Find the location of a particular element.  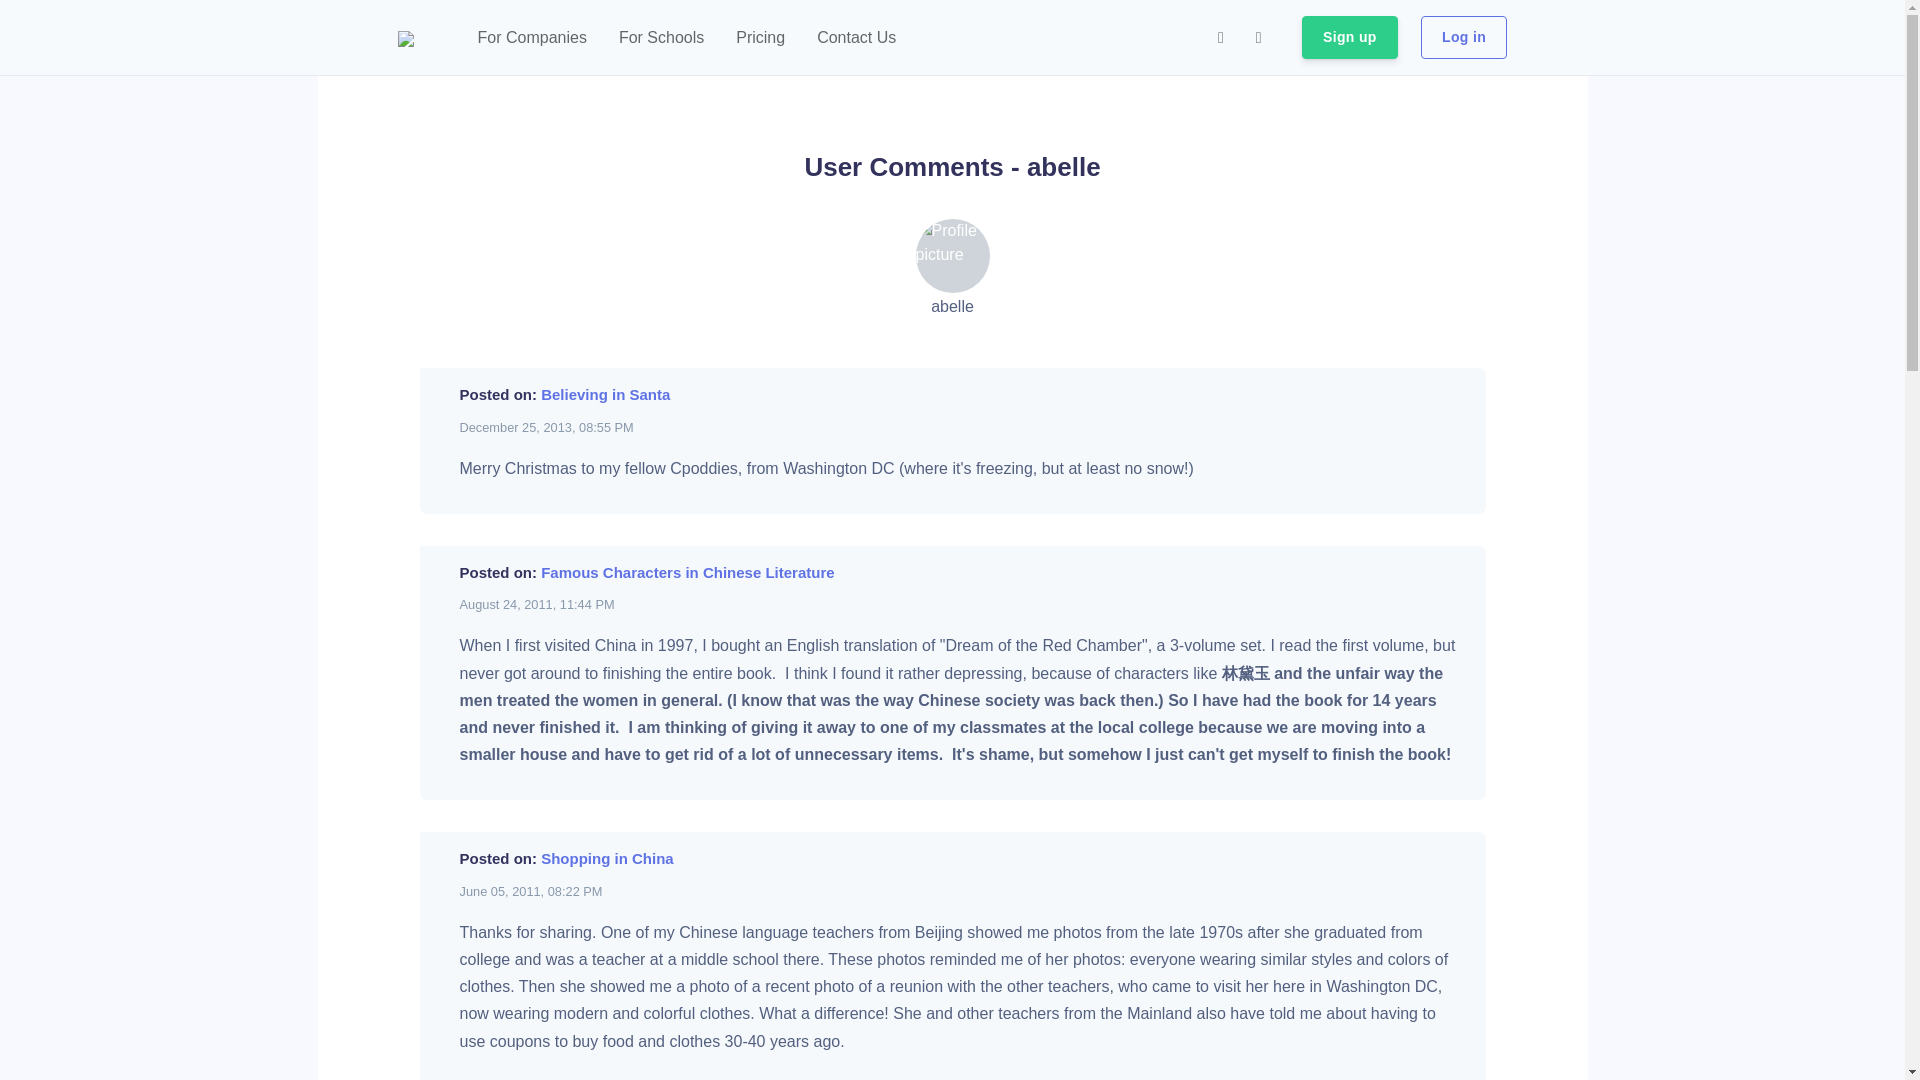

Log in is located at coordinates (1464, 38).